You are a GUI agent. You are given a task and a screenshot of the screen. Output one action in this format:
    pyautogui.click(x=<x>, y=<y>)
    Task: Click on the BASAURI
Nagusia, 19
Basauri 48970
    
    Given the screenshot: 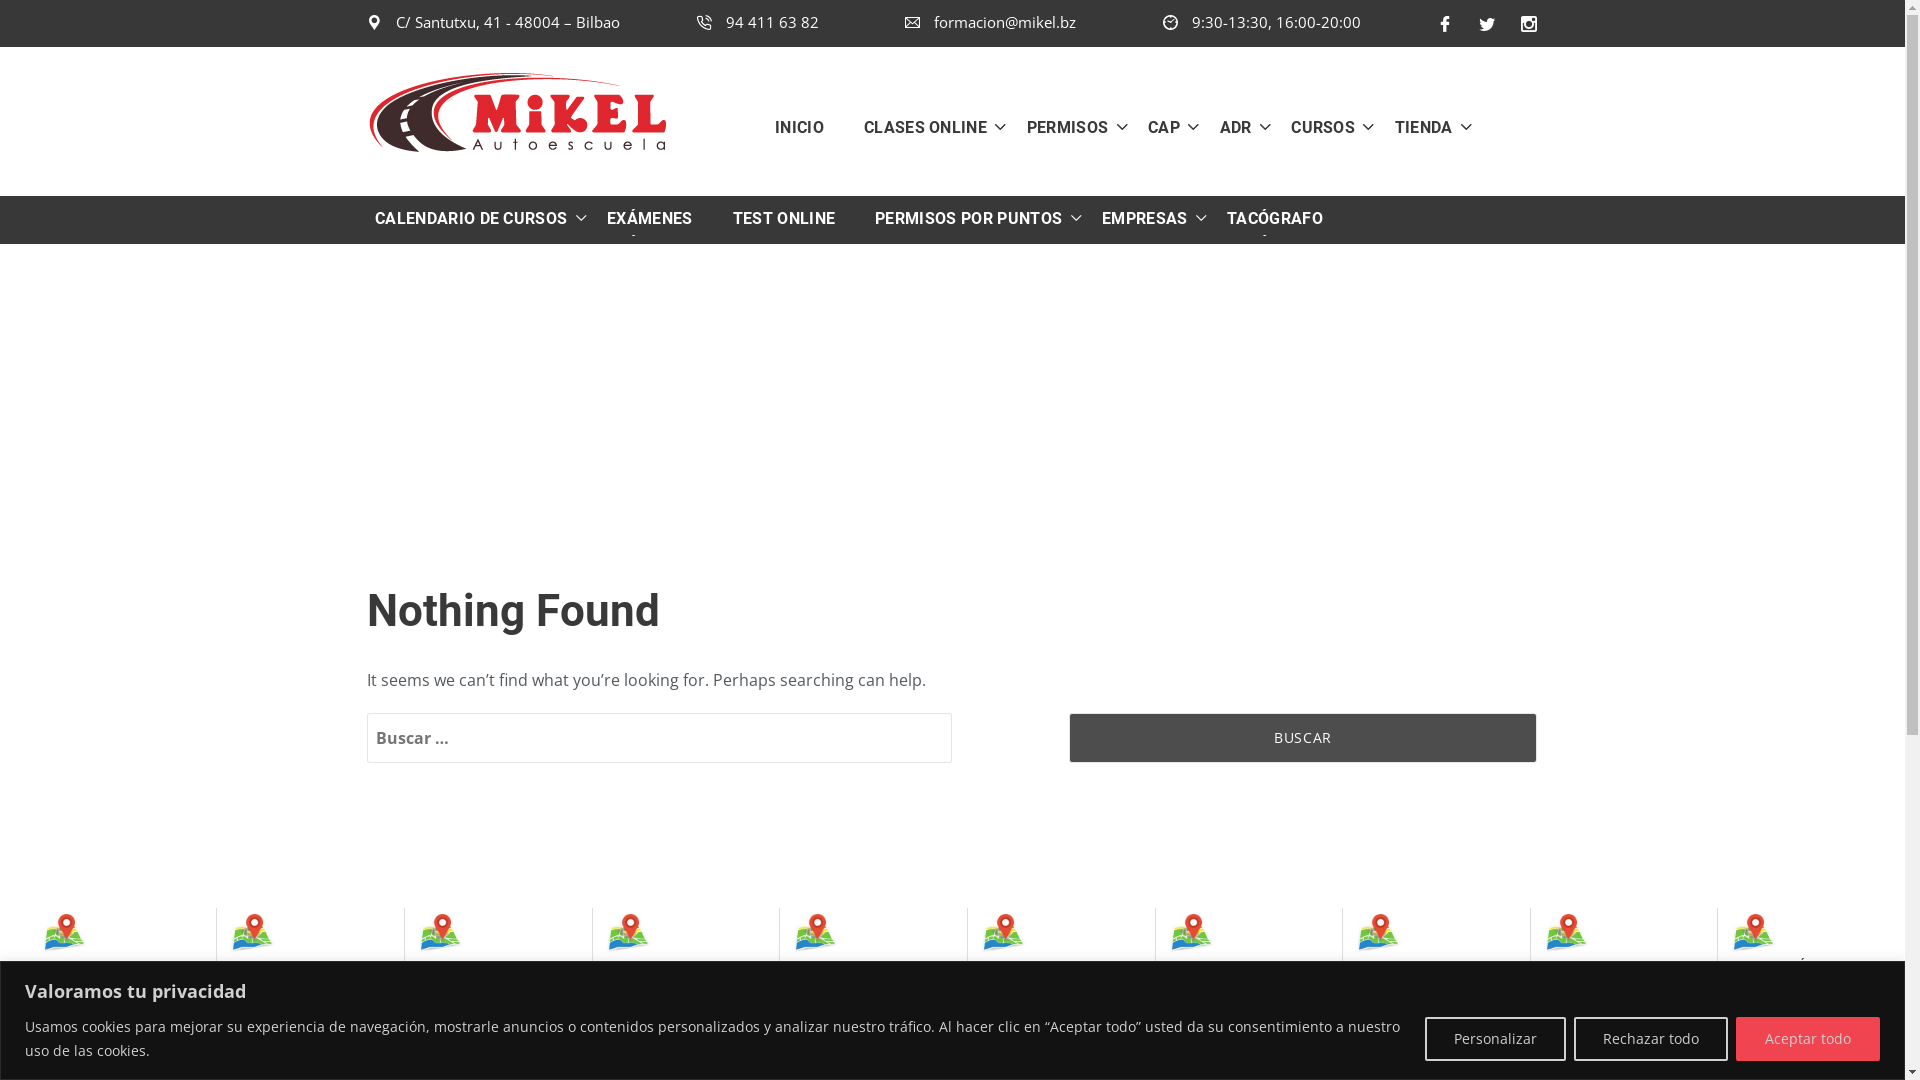 What is the action you would take?
    pyautogui.click(x=1047, y=968)
    